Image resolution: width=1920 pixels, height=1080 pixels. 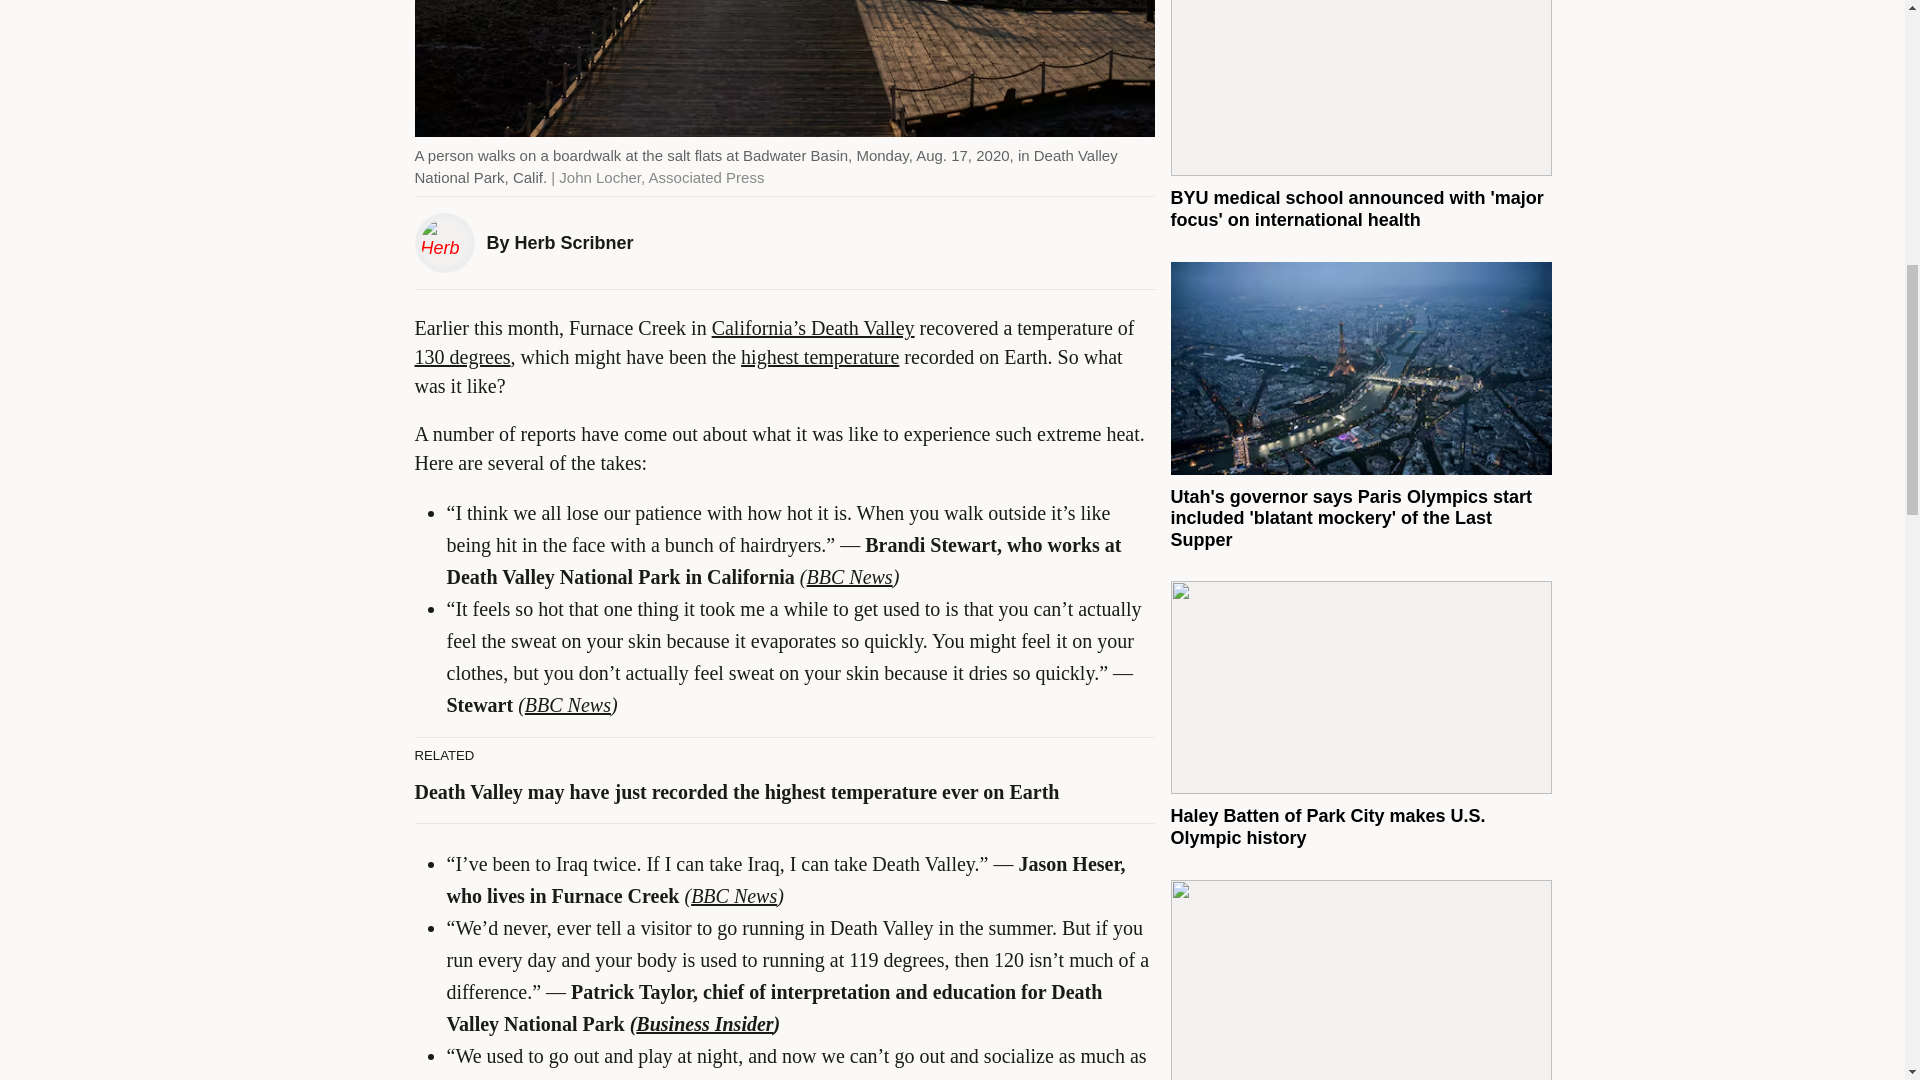 What do you see at coordinates (574, 242) in the screenshot?
I see `Herb Scribner` at bounding box center [574, 242].